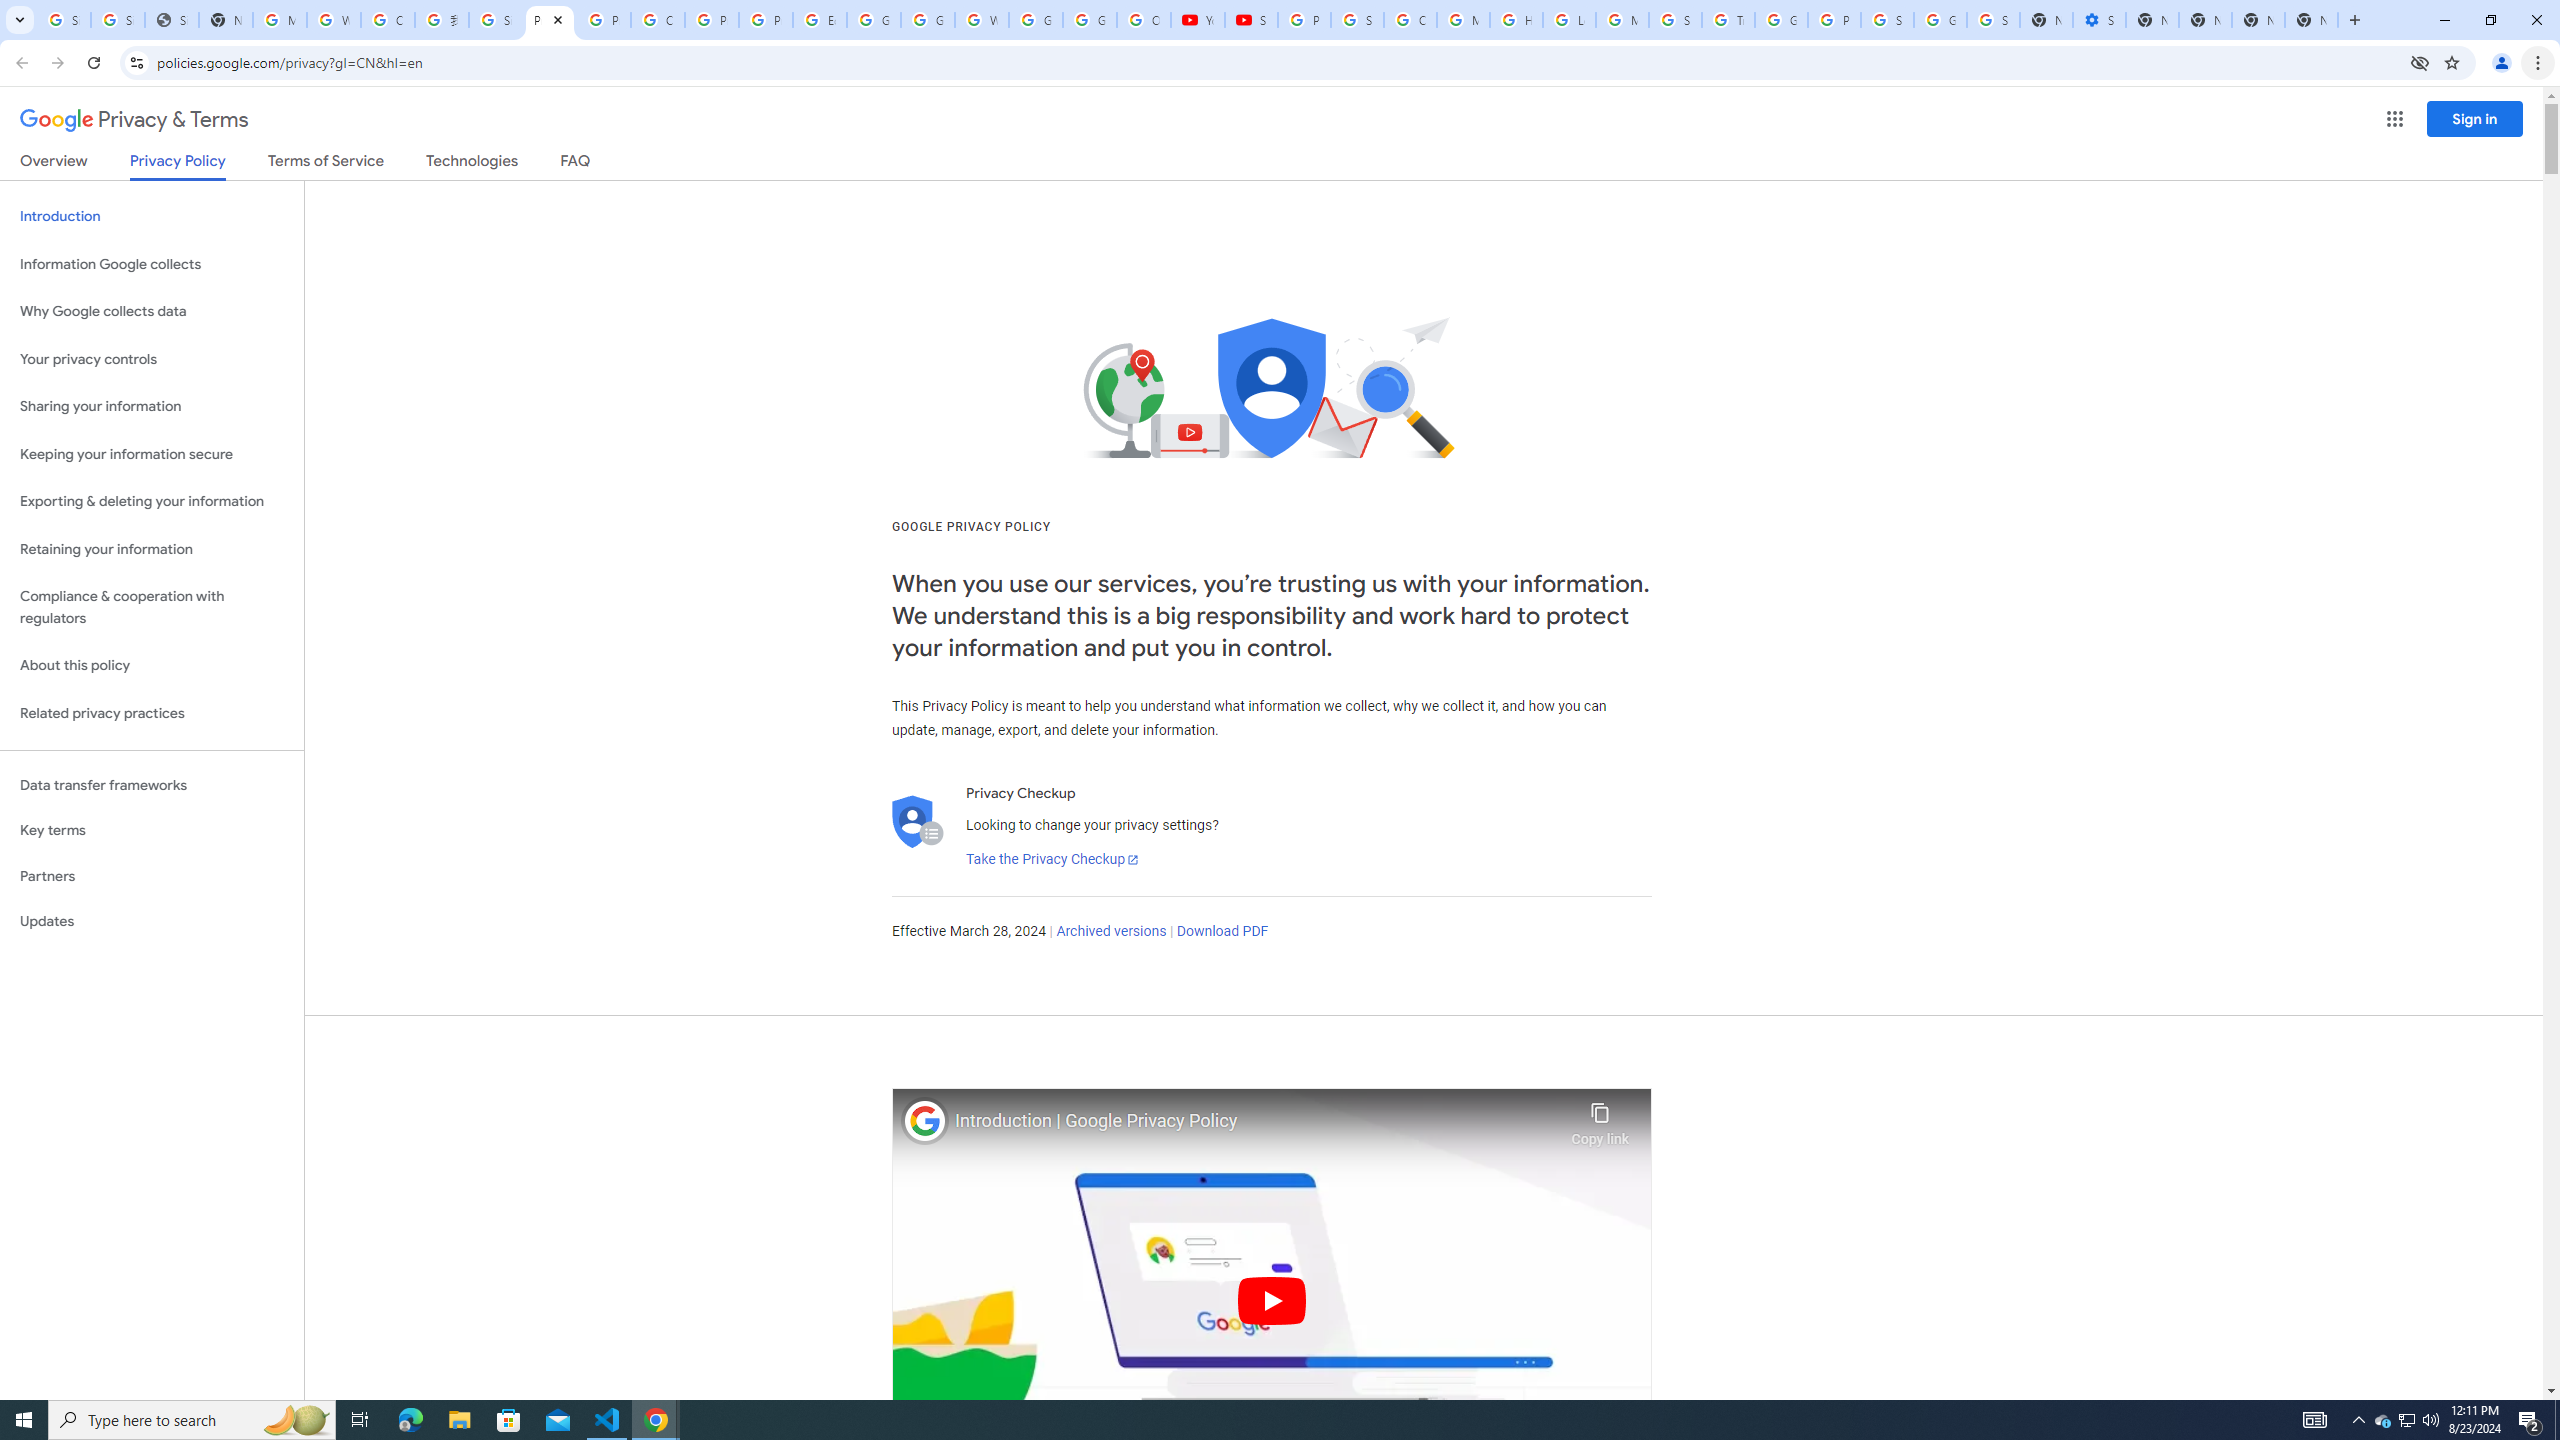 This screenshot has width=2560, height=1440. What do you see at coordinates (496, 20) in the screenshot?
I see `Sign in - Google Accounts` at bounding box center [496, 20].